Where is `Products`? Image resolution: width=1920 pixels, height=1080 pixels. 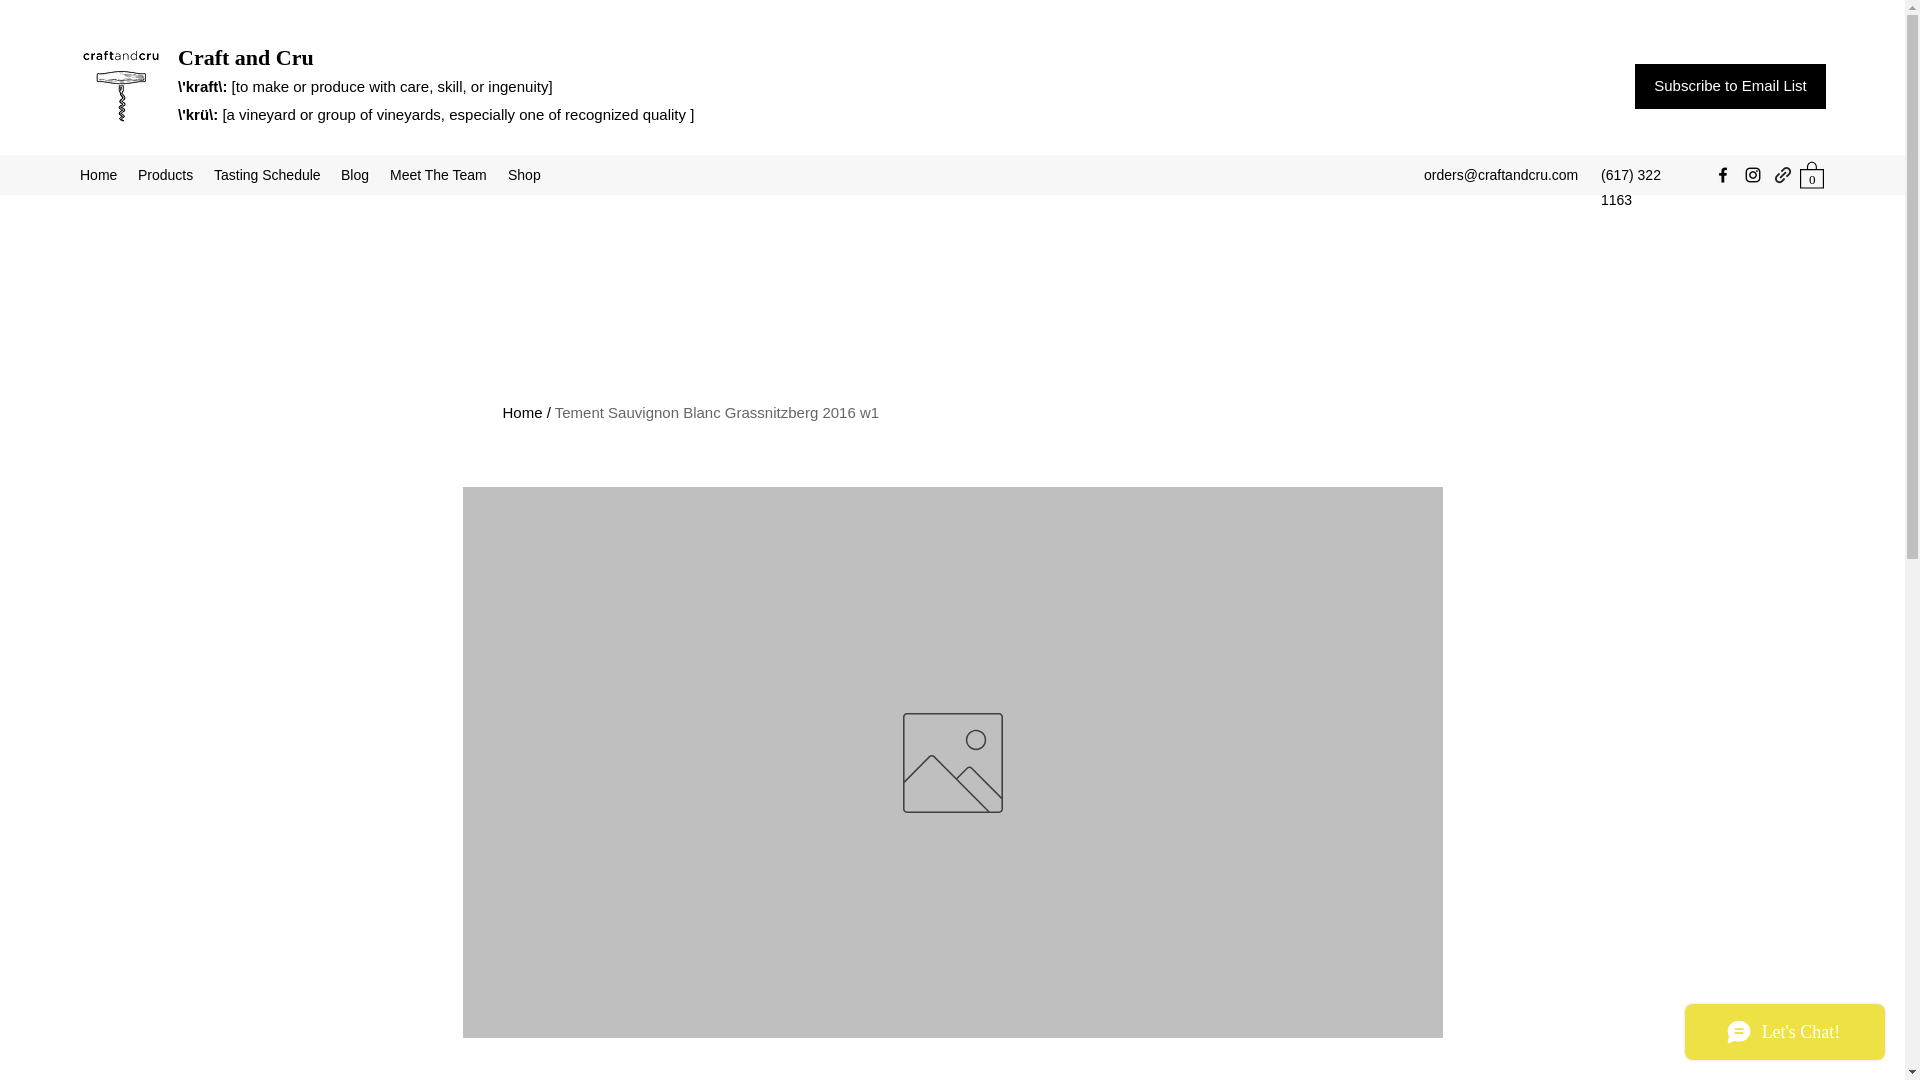
Products is located at coordinates (166, 174).